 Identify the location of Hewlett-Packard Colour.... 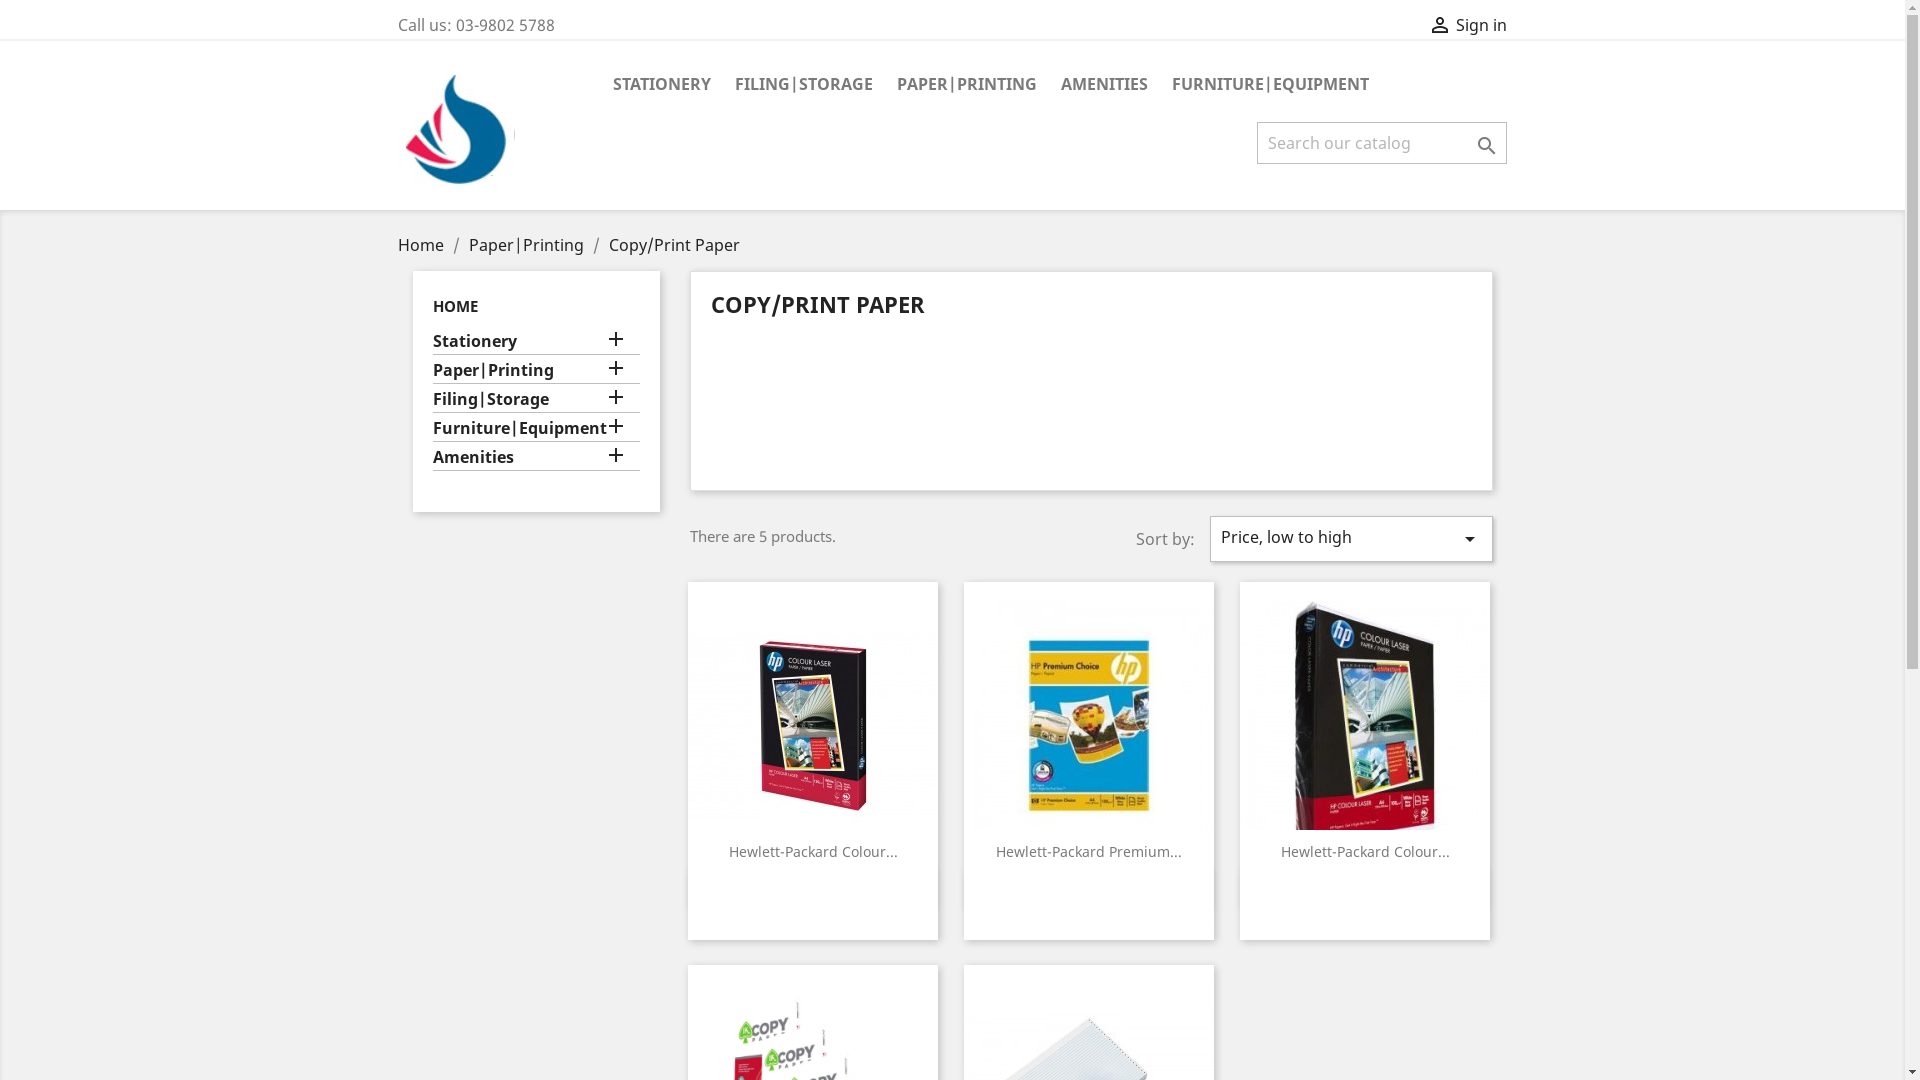
(812, 852).